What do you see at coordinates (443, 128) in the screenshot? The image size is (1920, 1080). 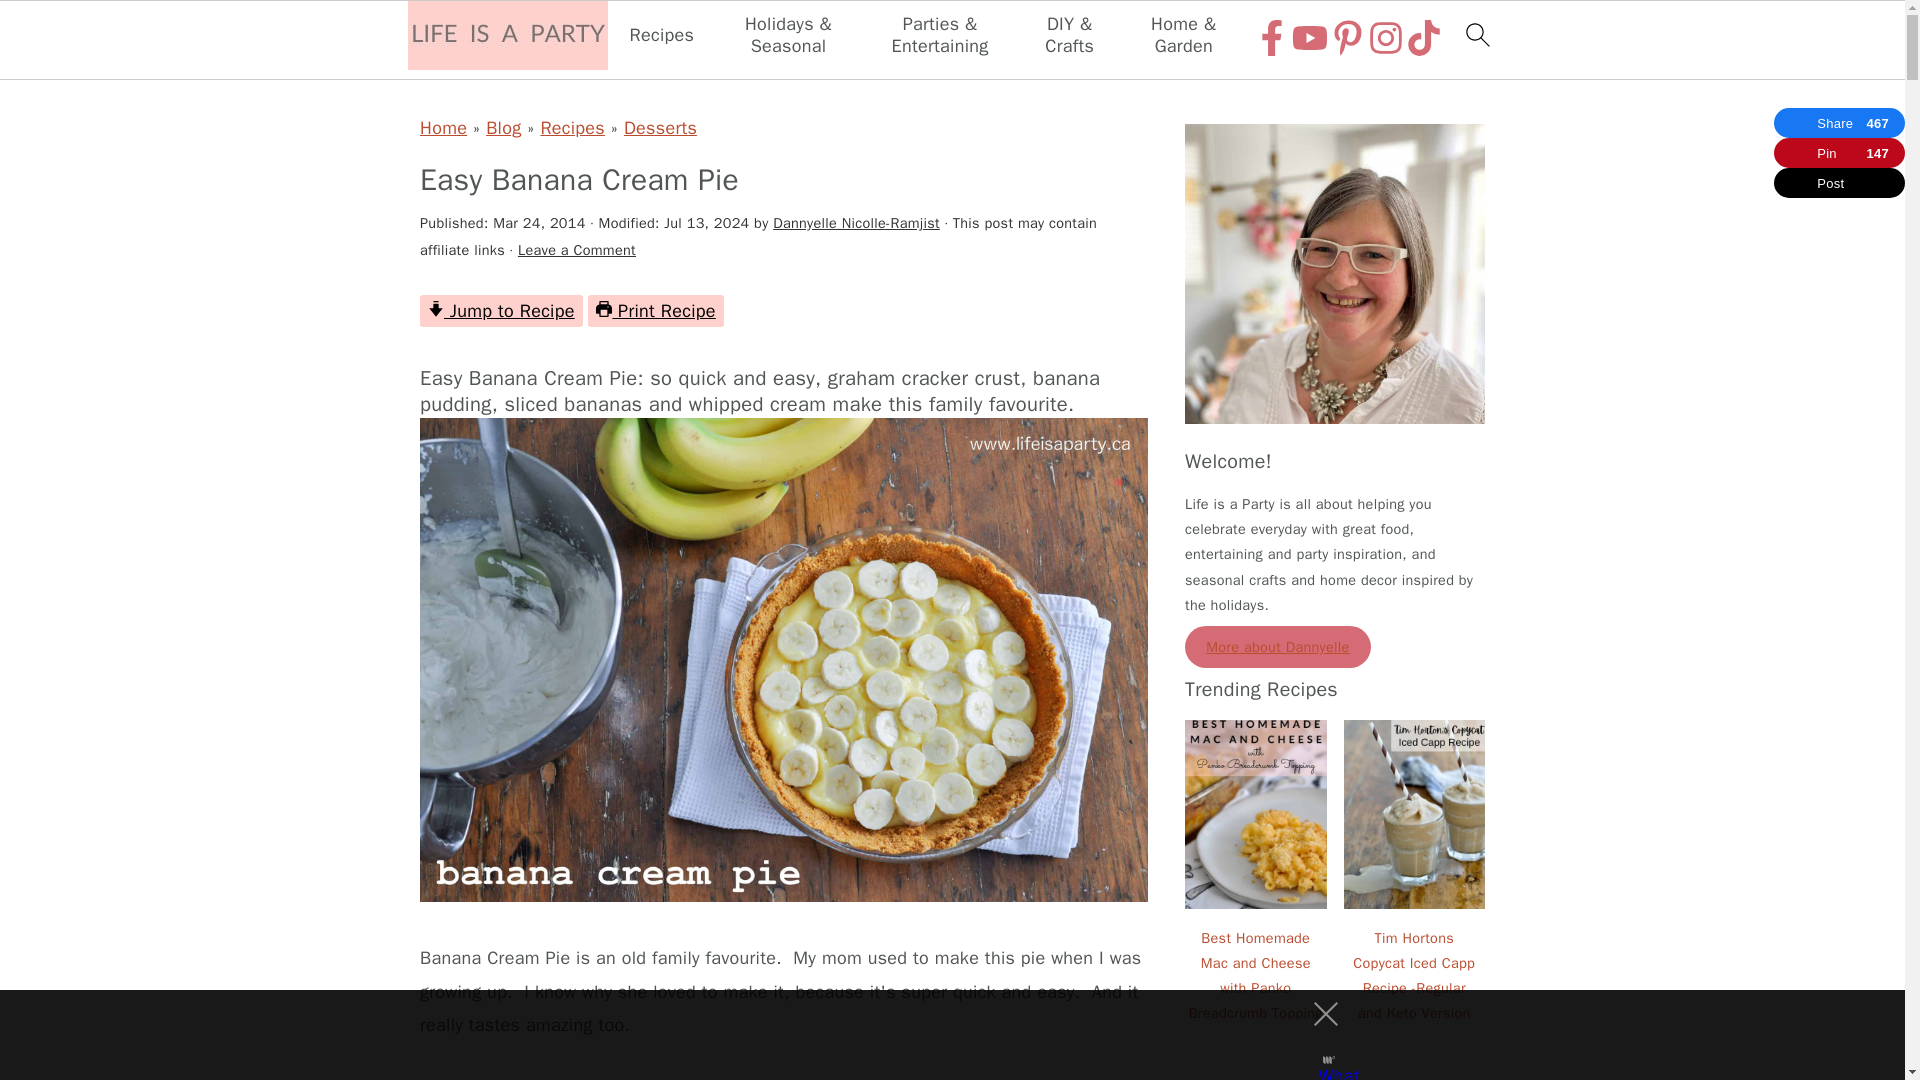 I see `Home` at bounding box center [443, 128].